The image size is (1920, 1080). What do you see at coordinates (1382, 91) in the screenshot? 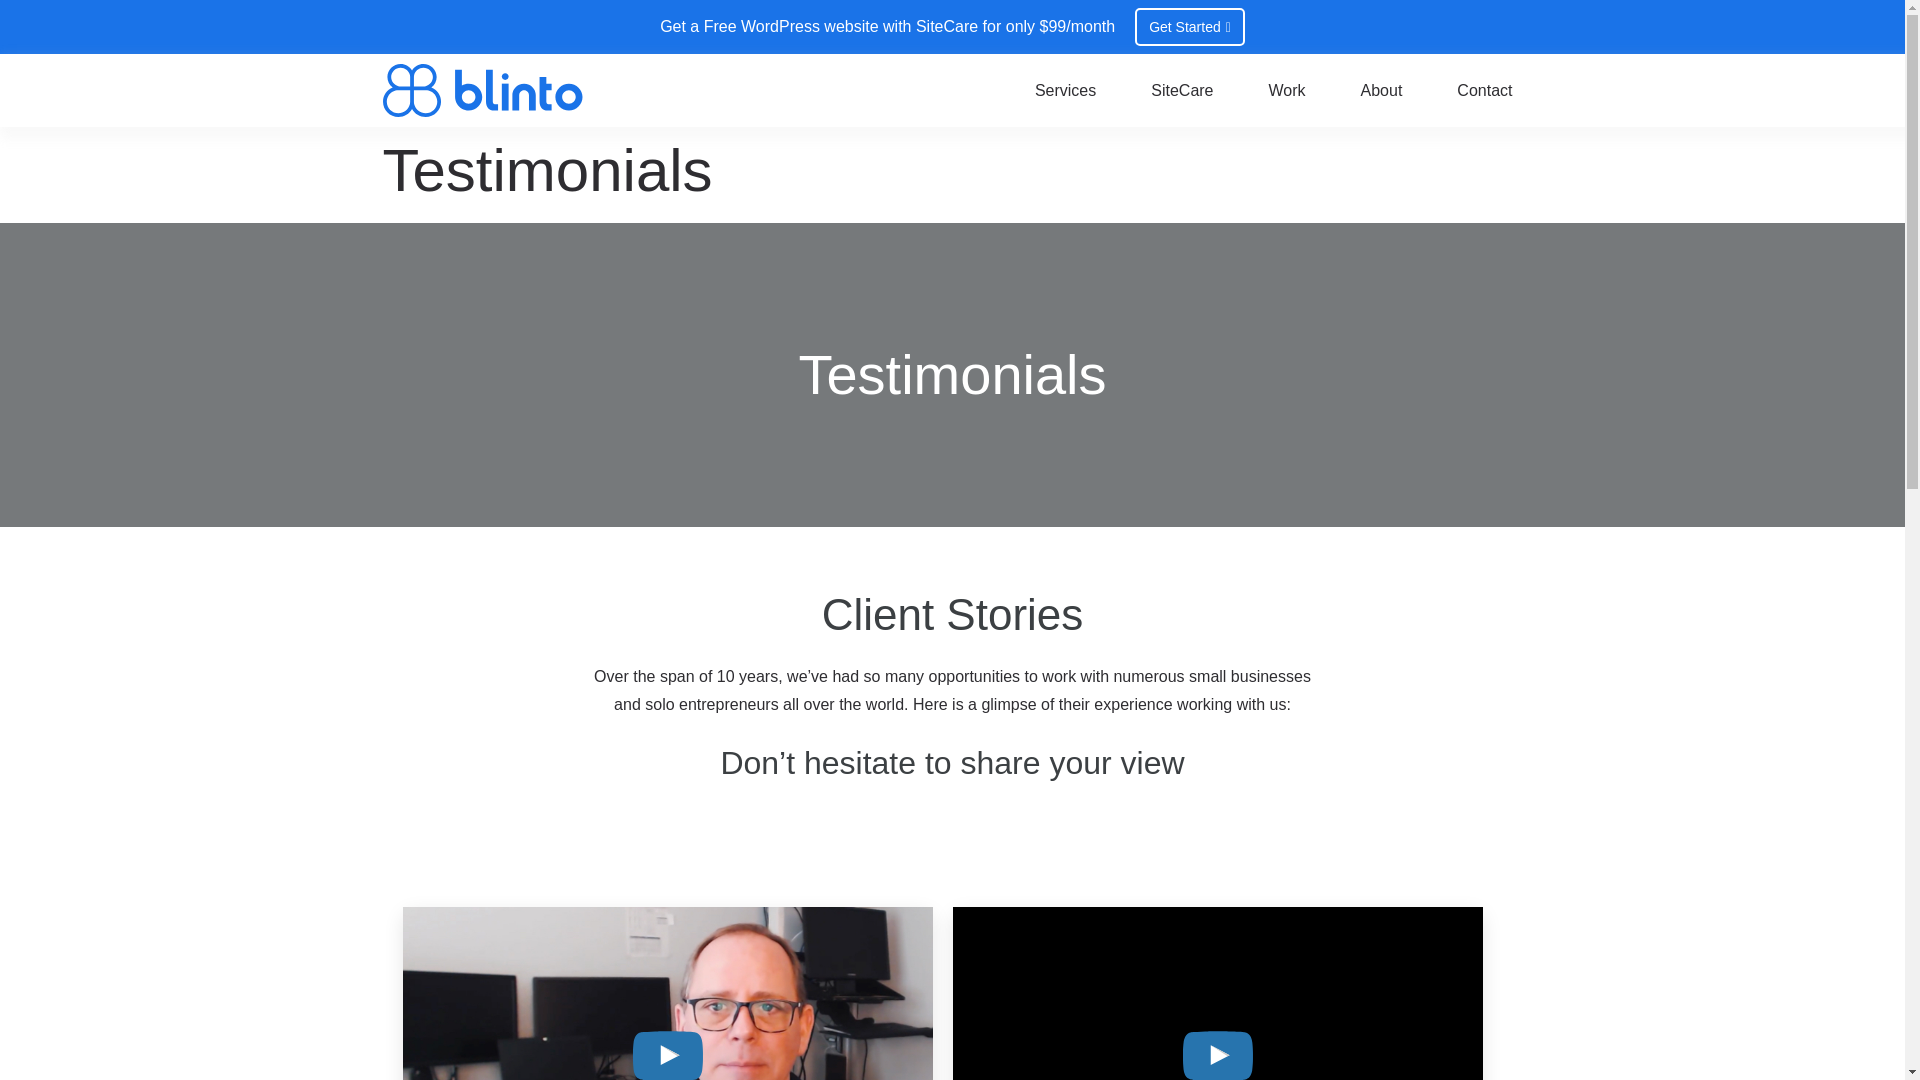
I see `About` at bounding box center [1382, 91].